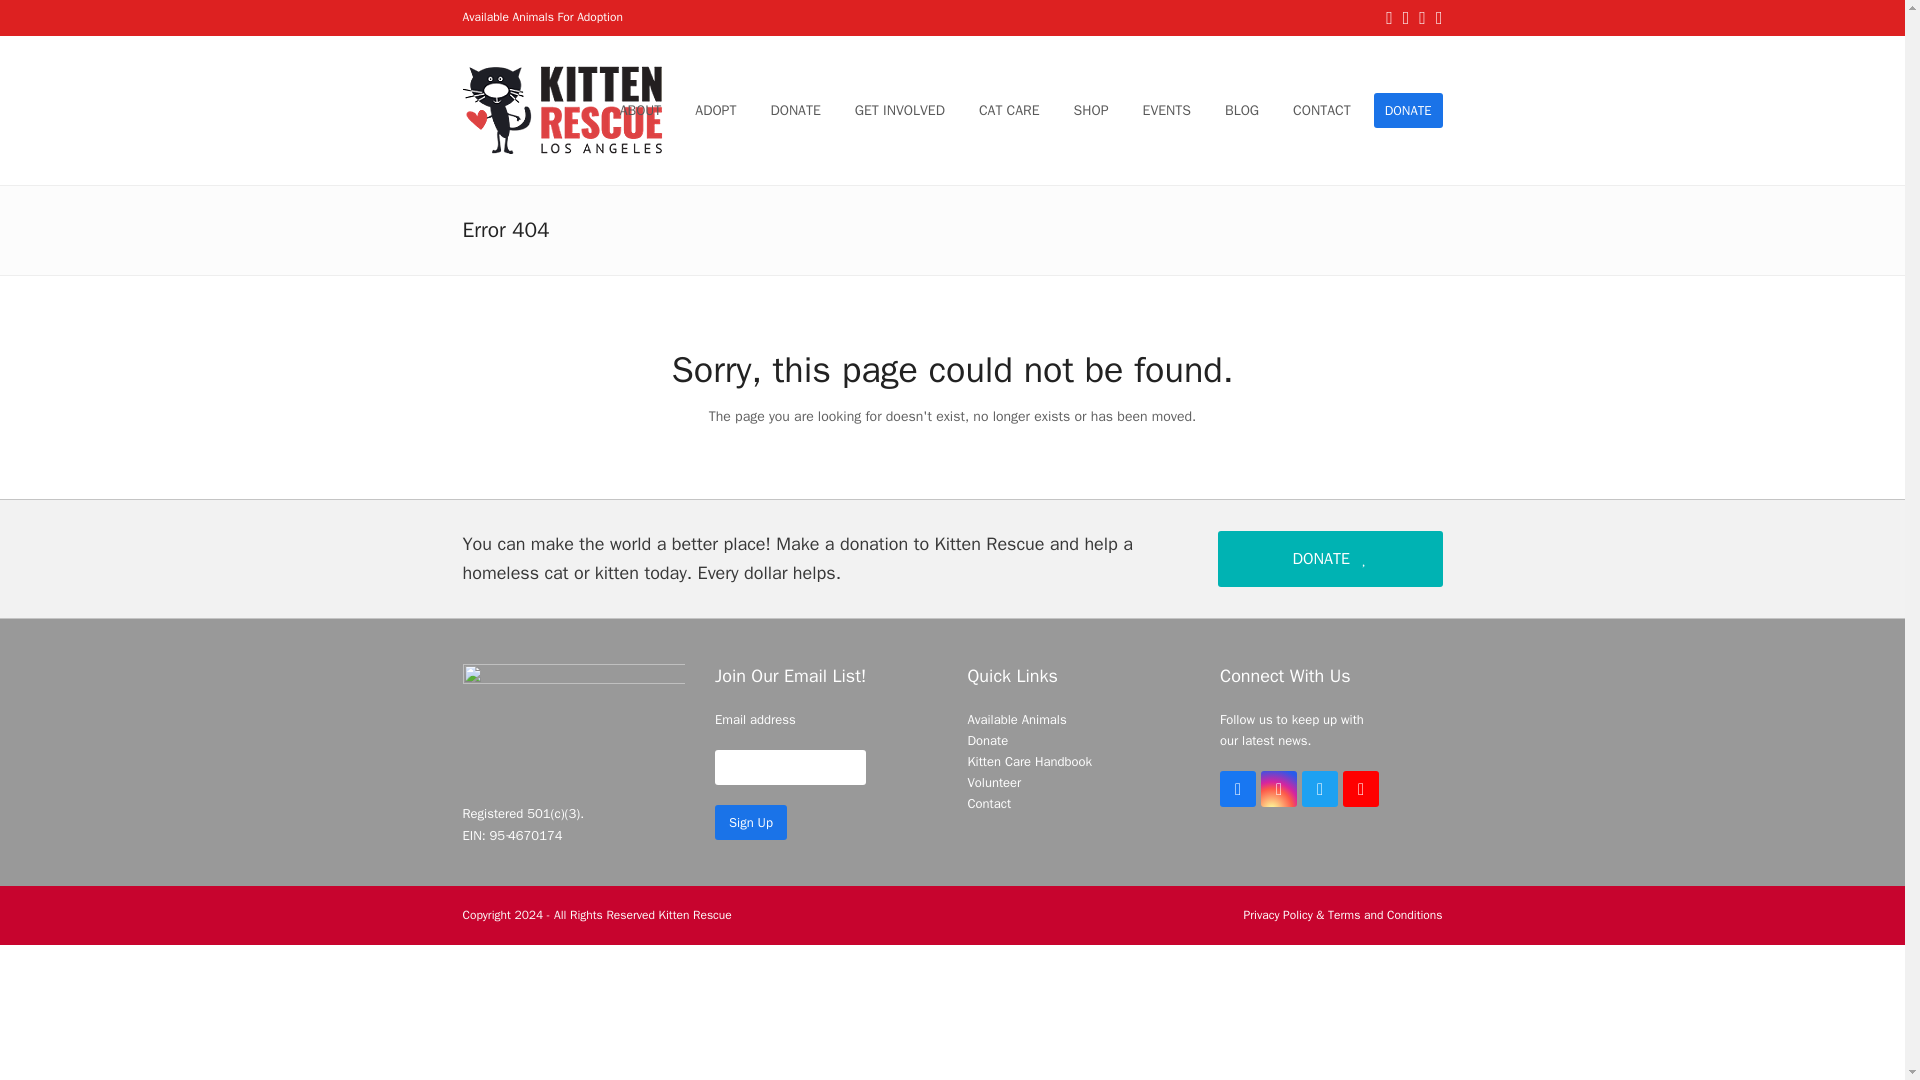 The width and height of the screenshot is (1920, 1080). I want to click on Twitter, so click(1320, 788).